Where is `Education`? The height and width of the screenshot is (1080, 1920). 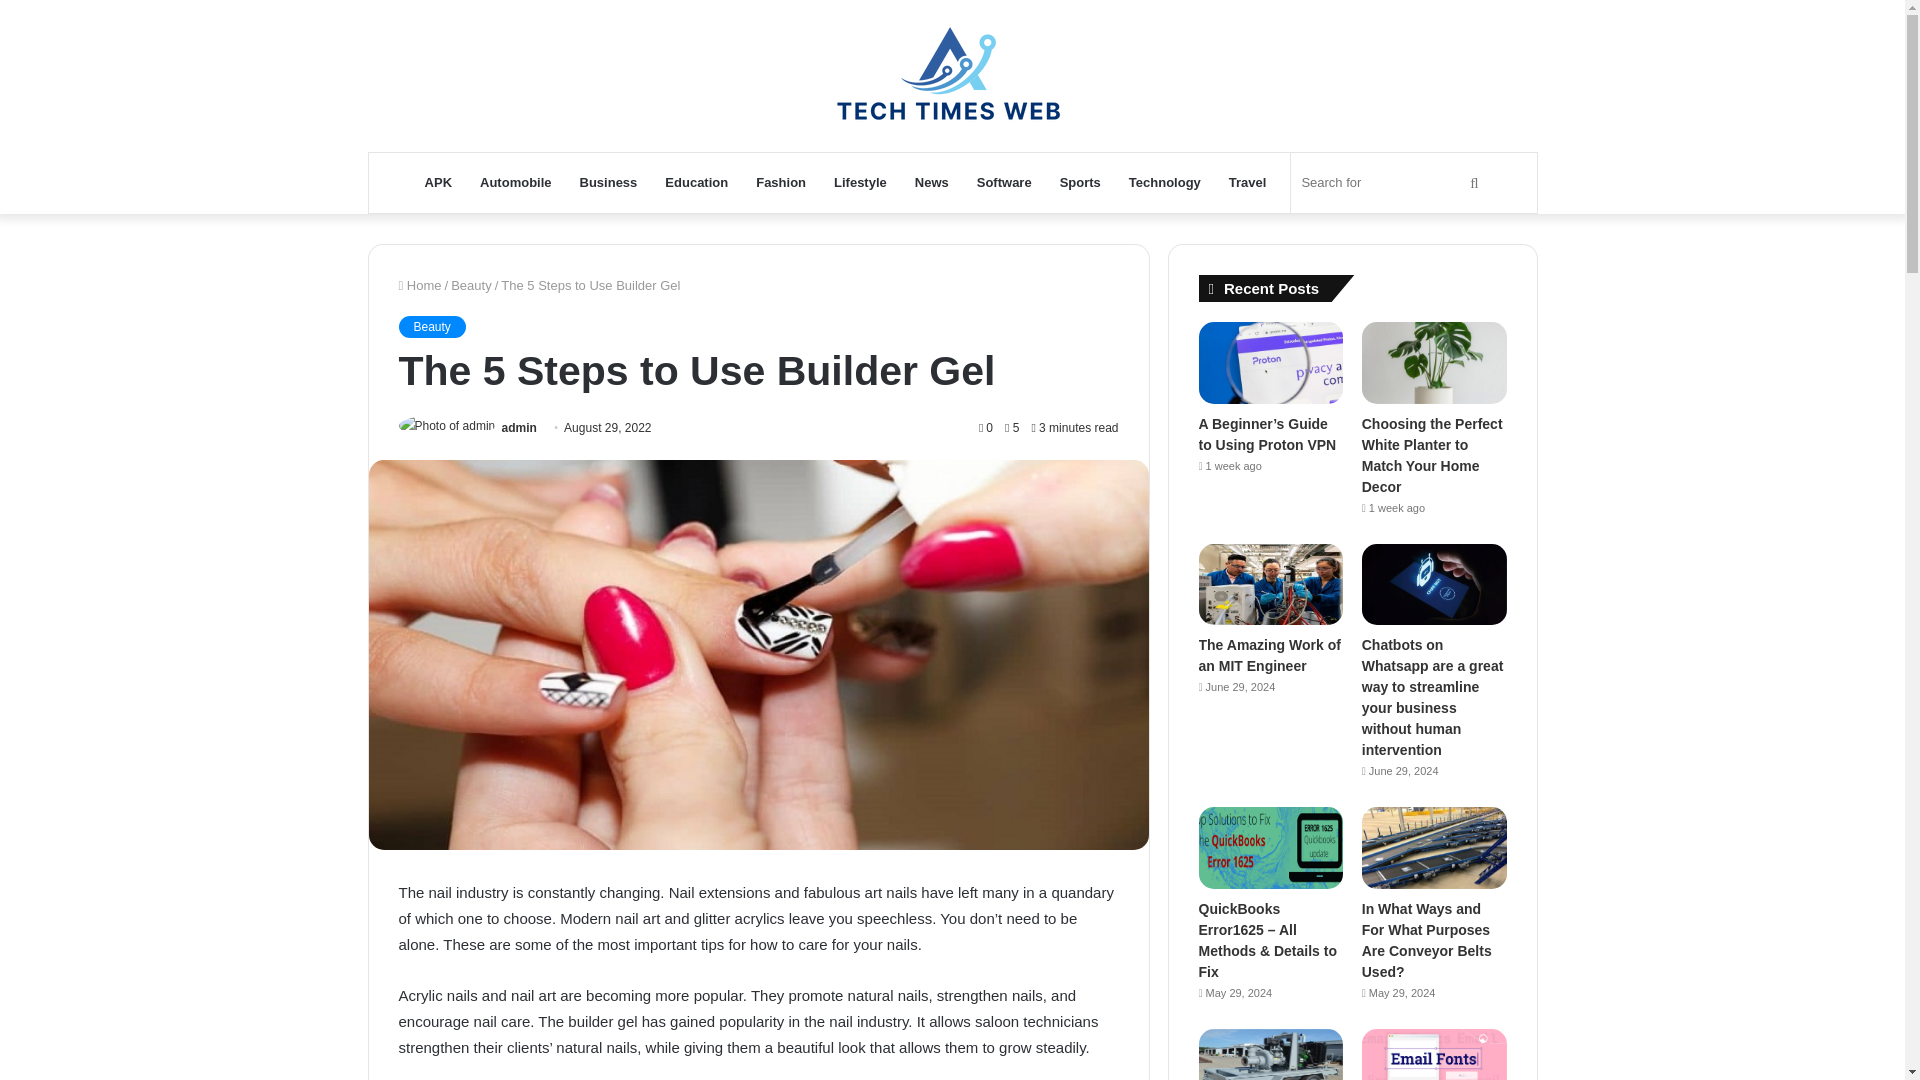
Education is located at coordinates (696, 182).